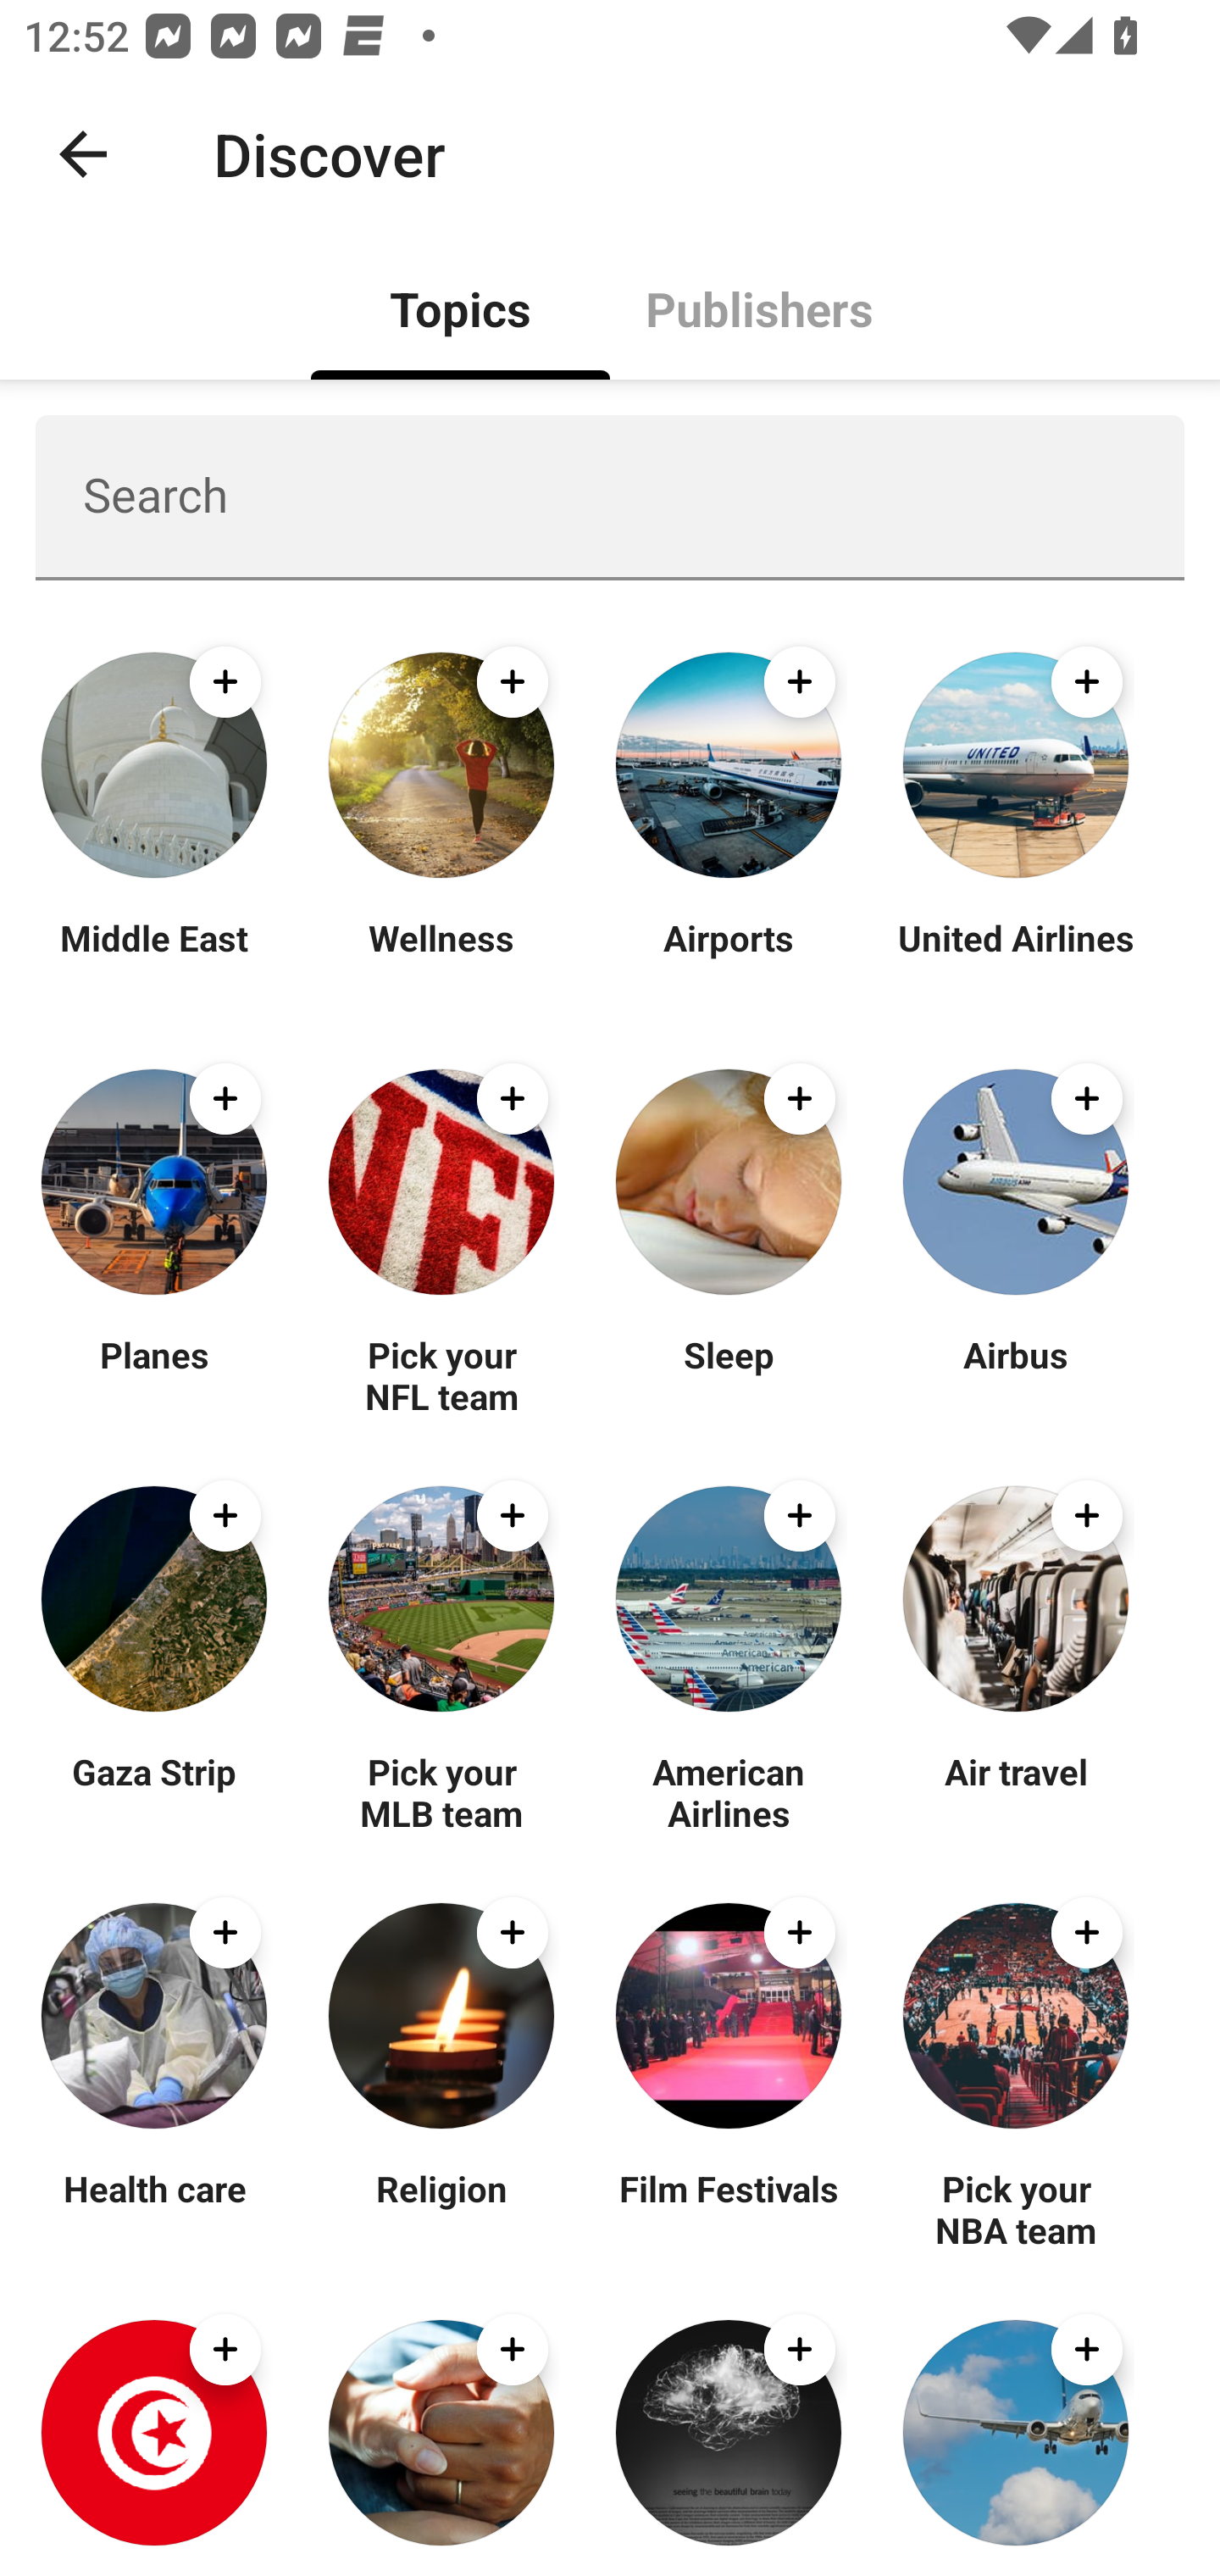 The width and height of the screenshot is (1220, 2576). Describe the element at coordinates (154, 958) in the screenshot. I see `Middle East` at that location.